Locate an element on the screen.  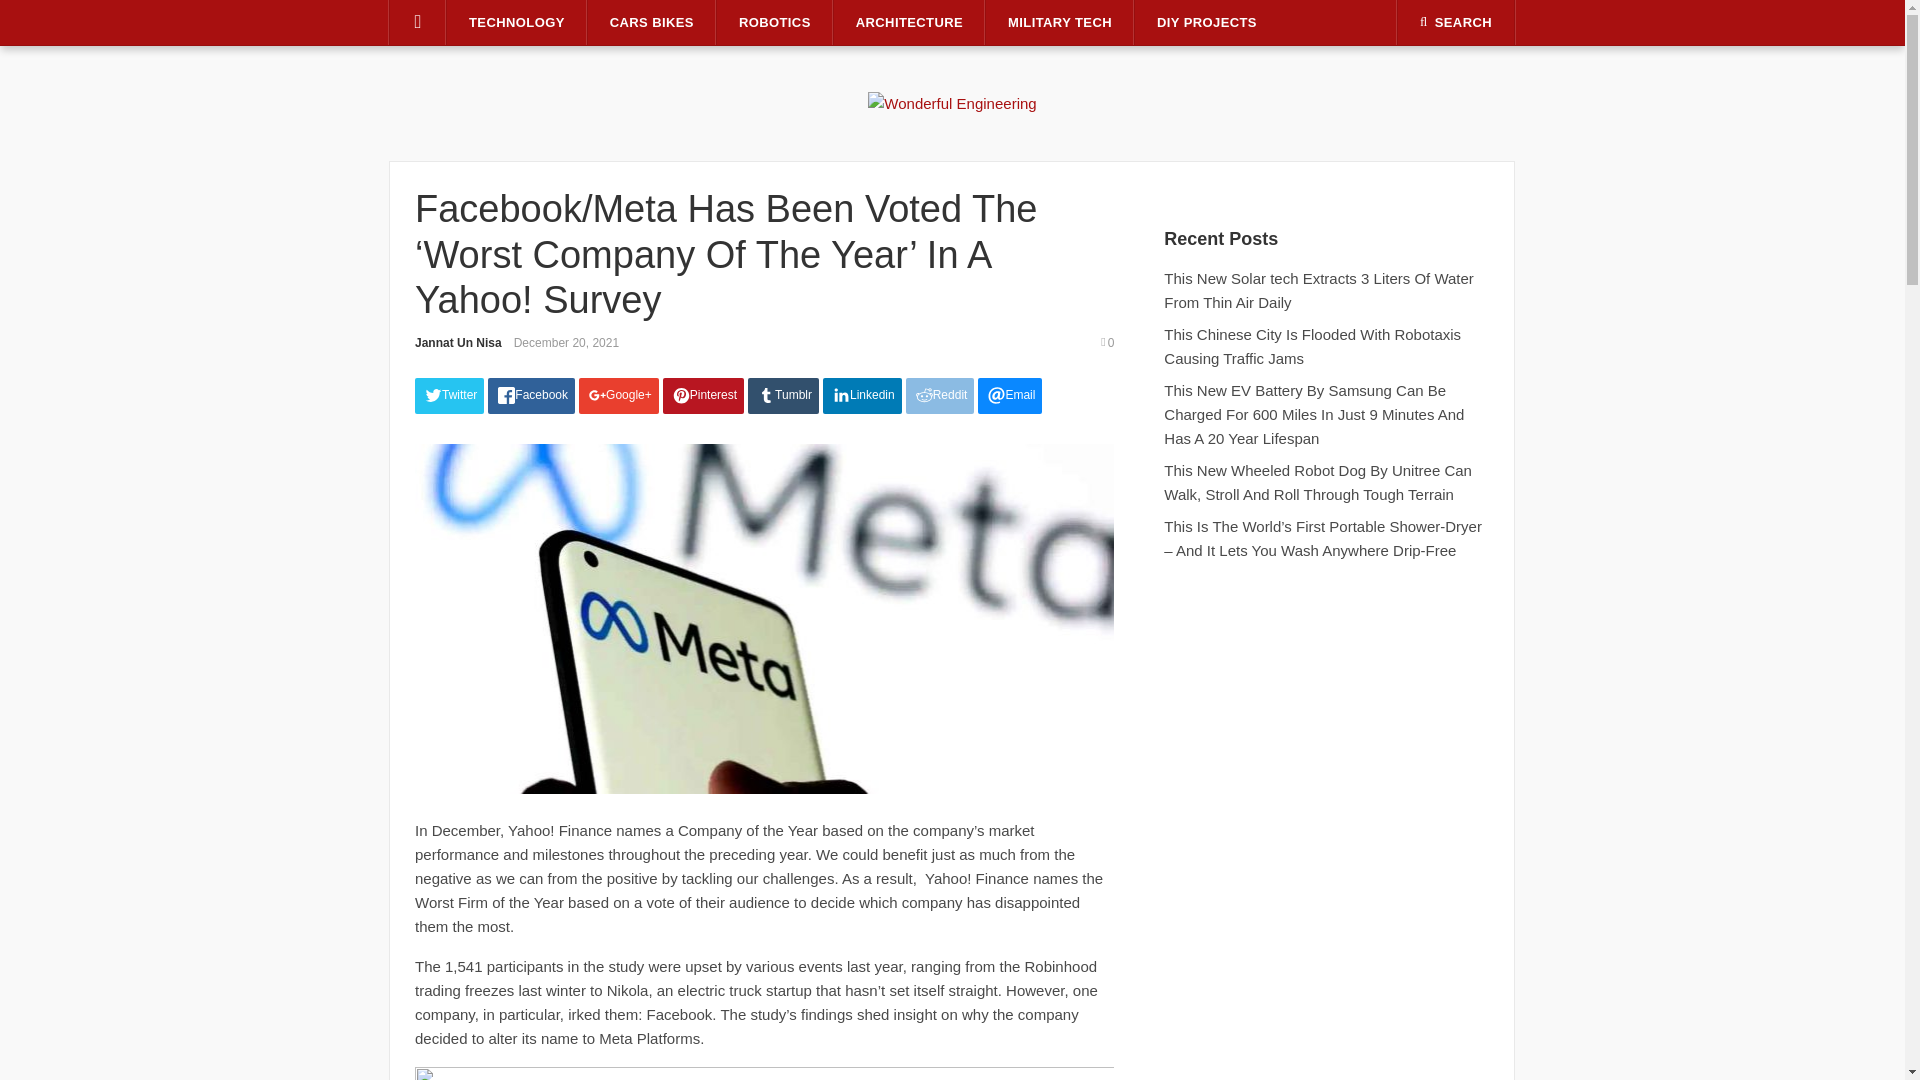
Linkedin is located at coordinates (862, 396).